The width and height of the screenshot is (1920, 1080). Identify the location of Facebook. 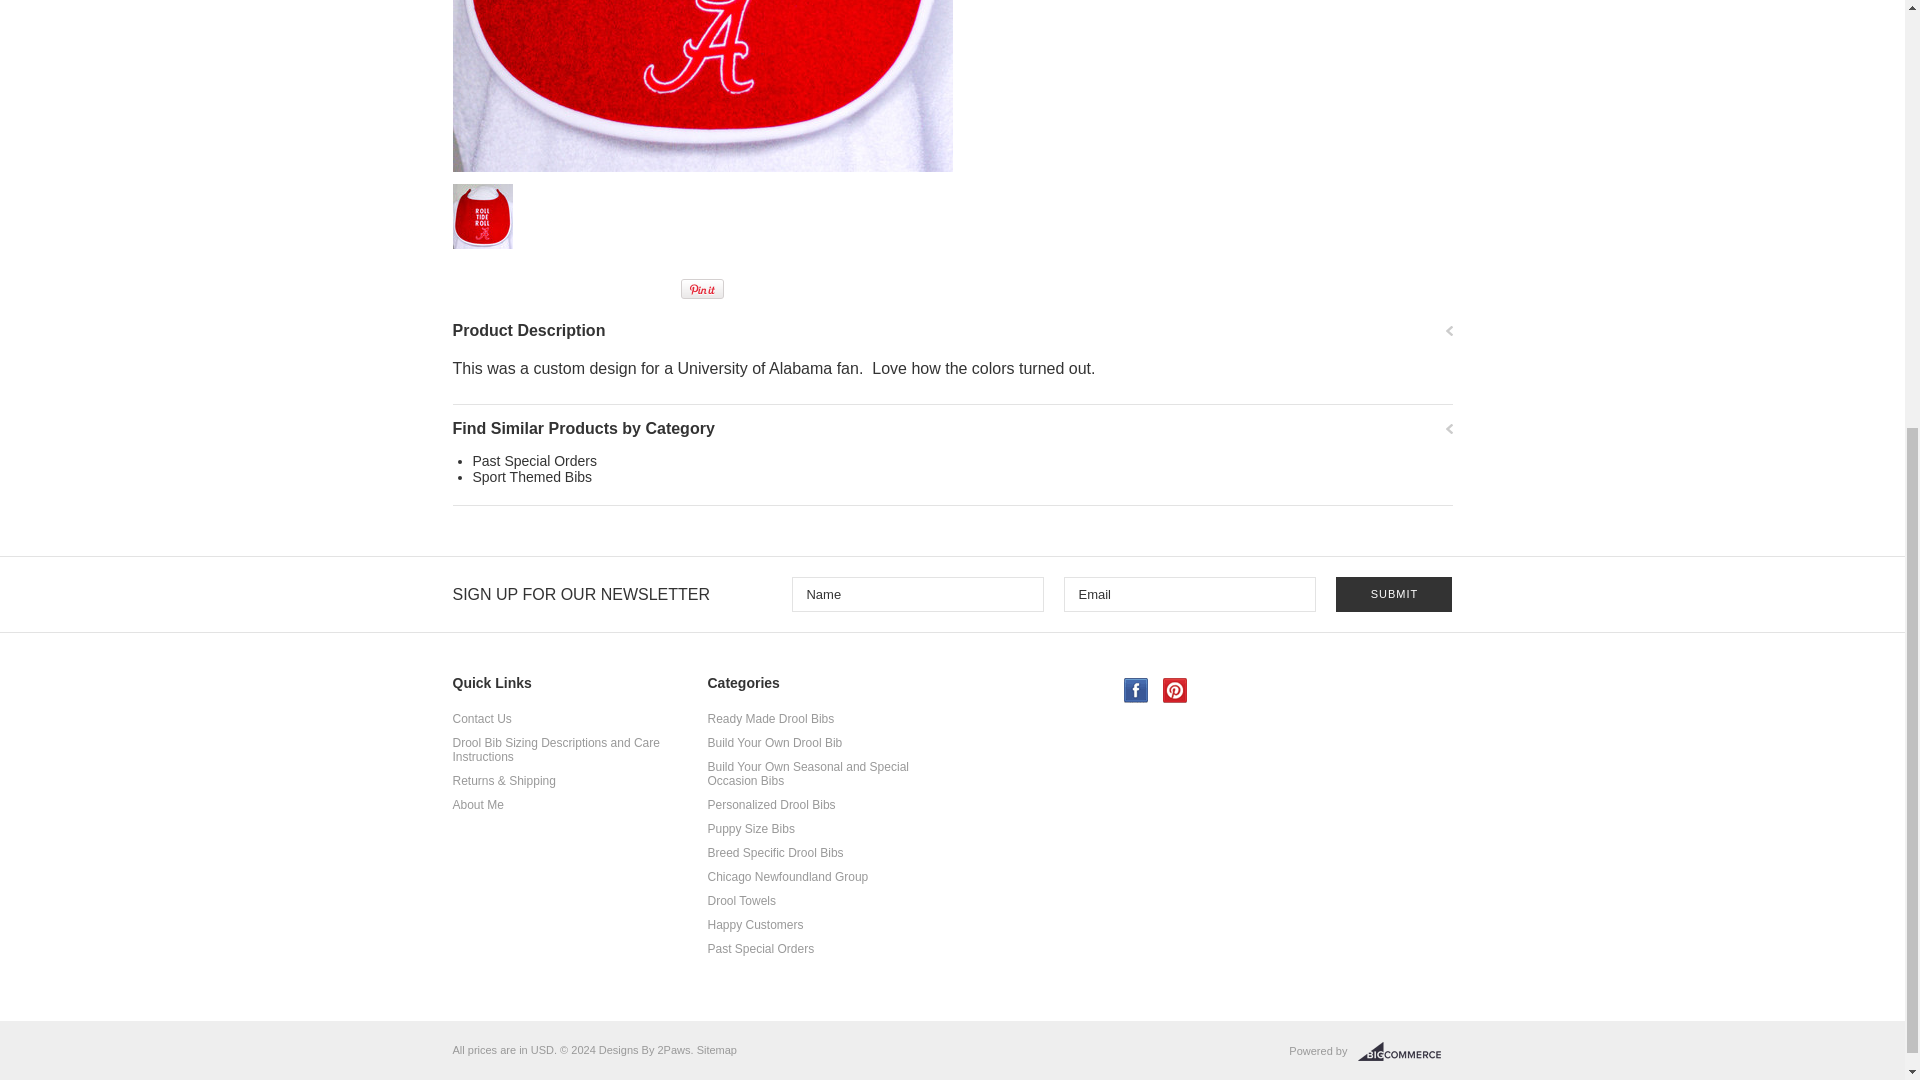
(1136, 690).